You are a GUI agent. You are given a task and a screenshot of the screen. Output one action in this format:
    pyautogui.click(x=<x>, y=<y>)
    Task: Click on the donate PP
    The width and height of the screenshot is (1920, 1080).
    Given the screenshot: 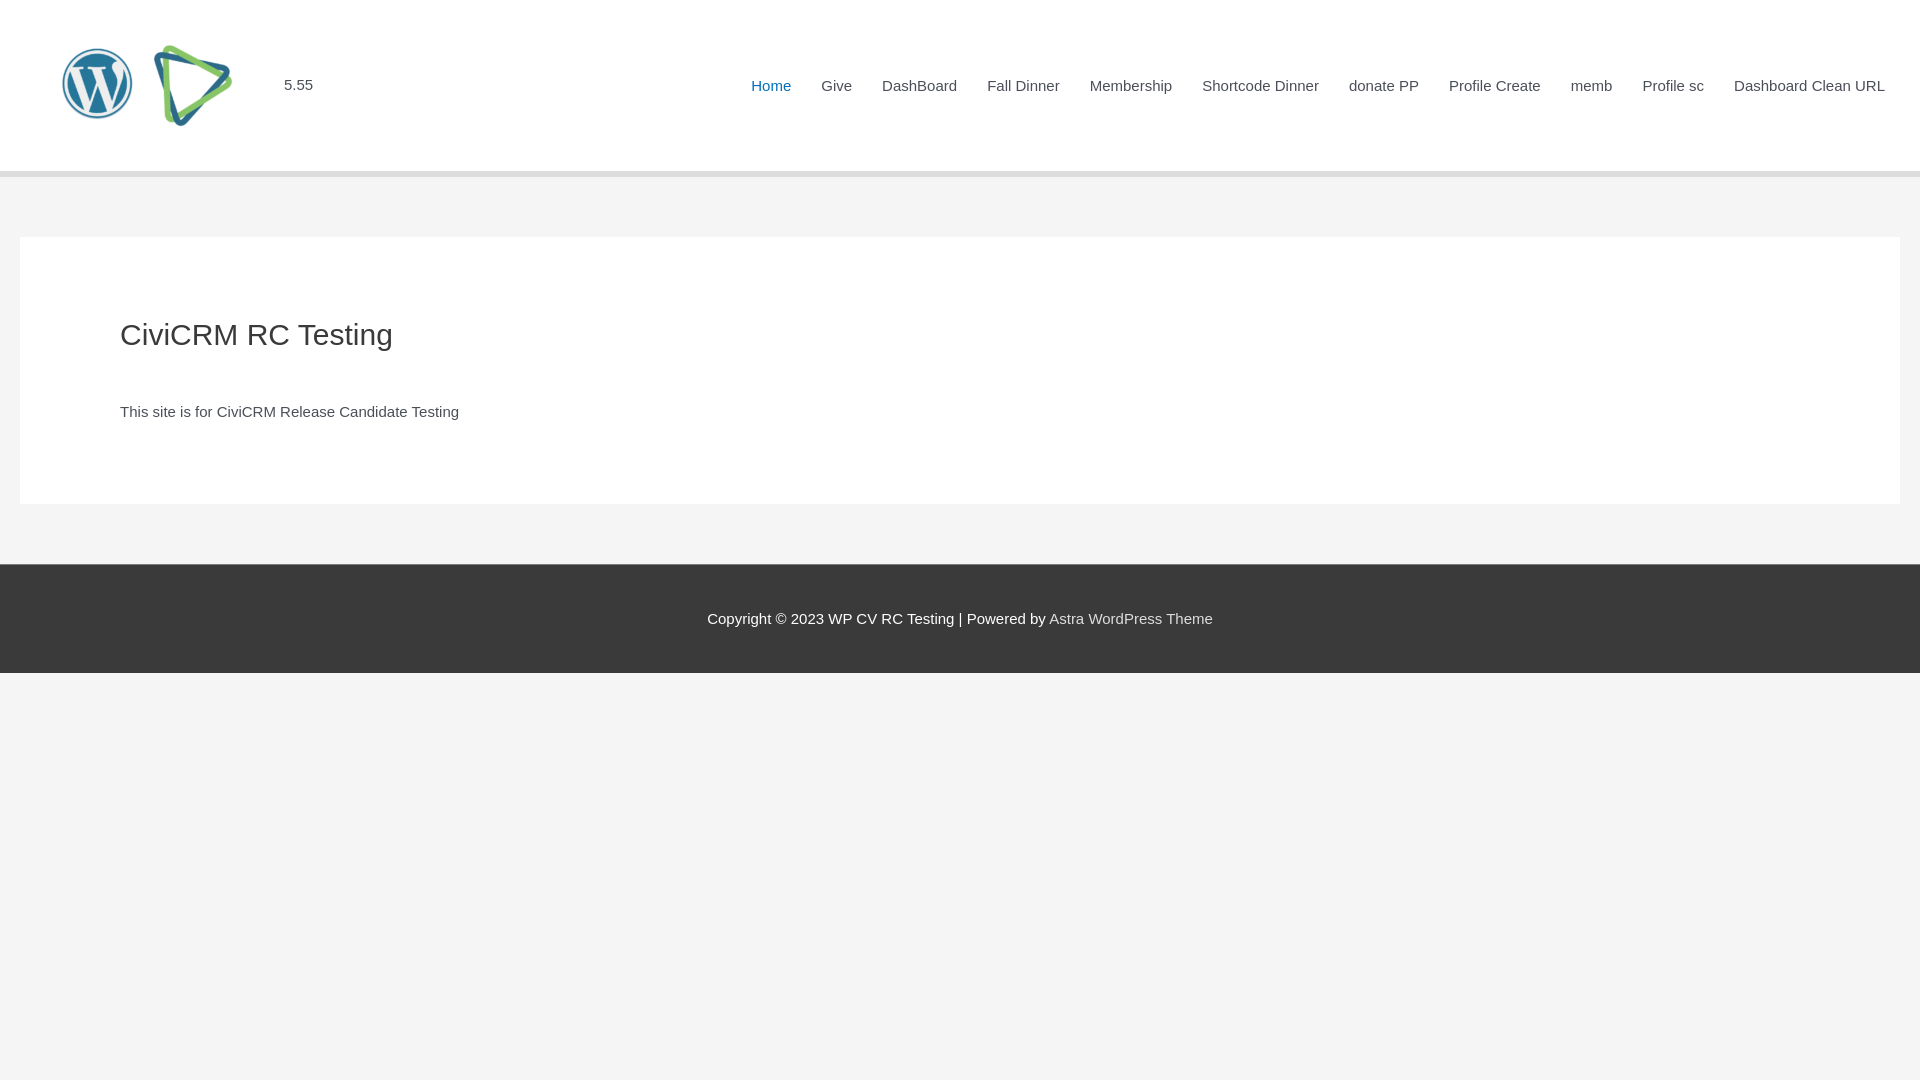 What is the action you would take?
    pyautogui.click(x=1384, y=86)
    